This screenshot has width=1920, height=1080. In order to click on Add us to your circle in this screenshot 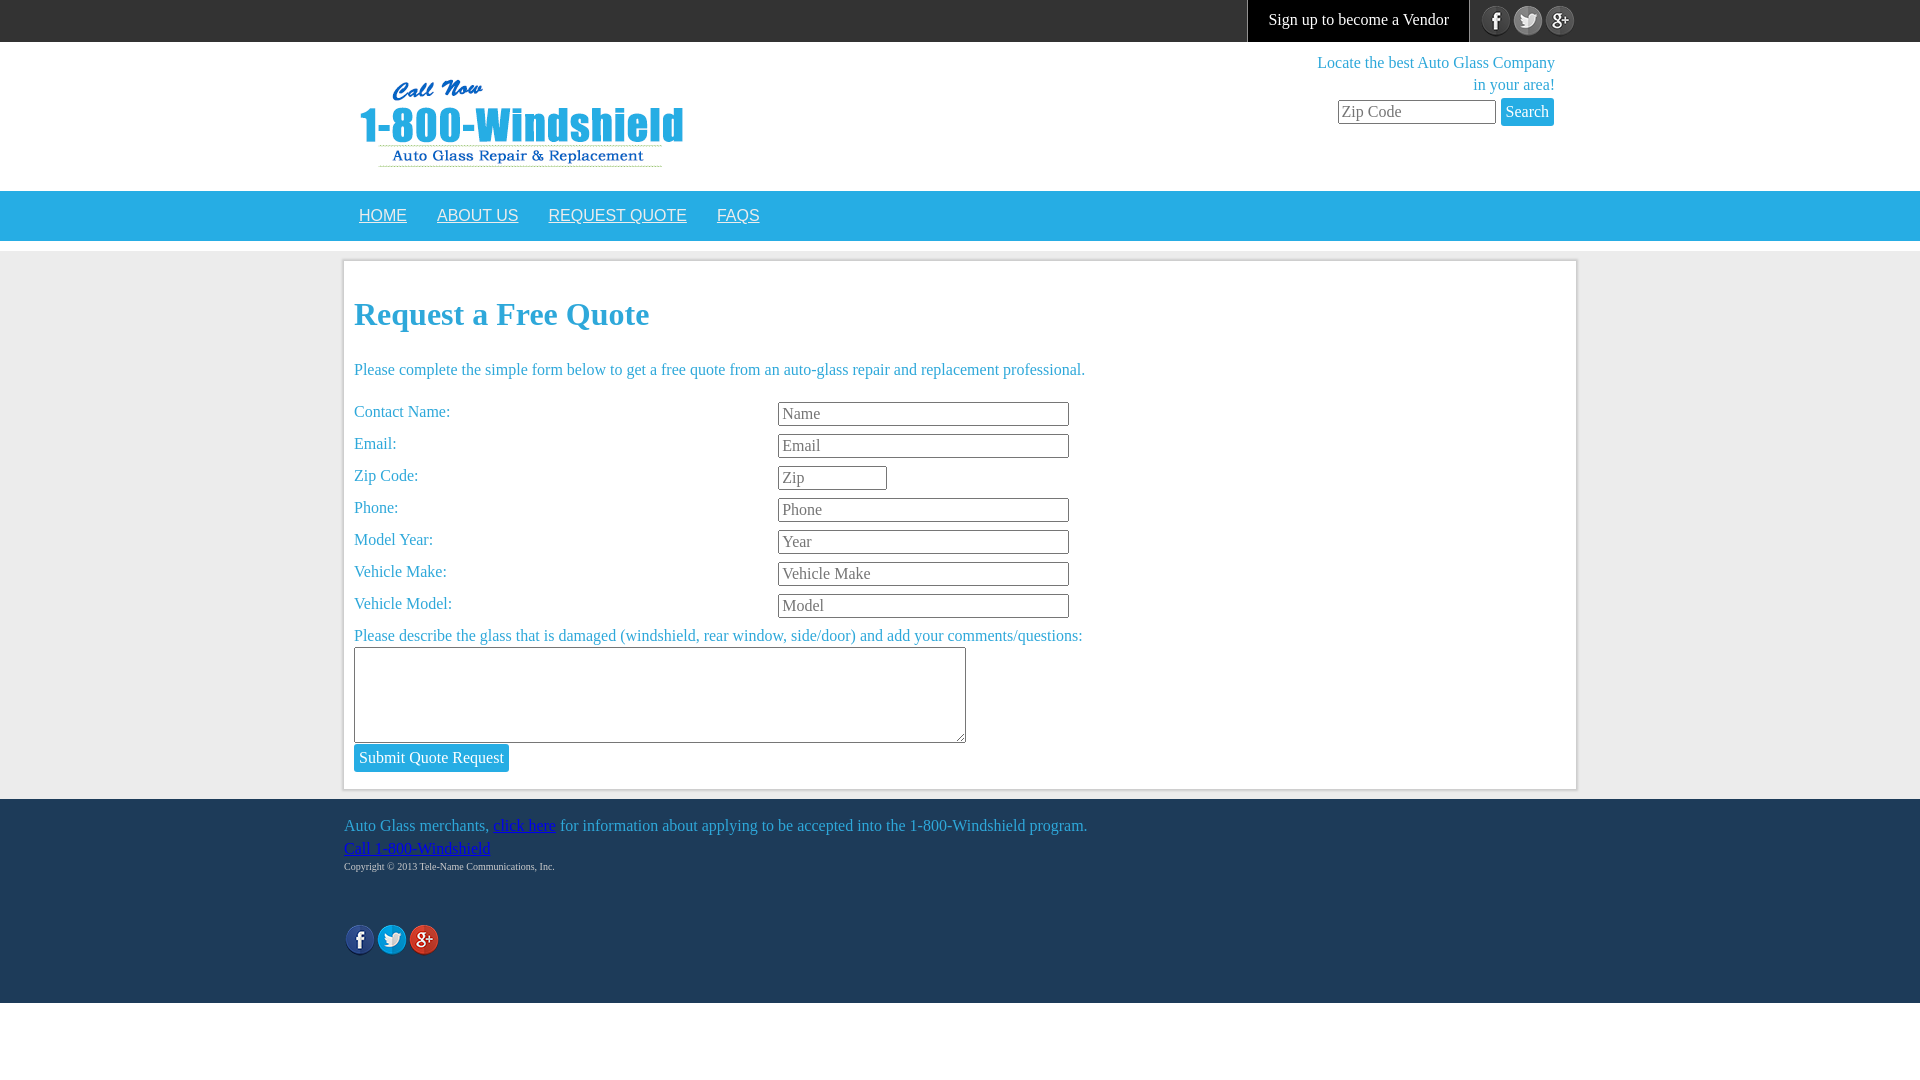, I will do `click(1560, 20)`.